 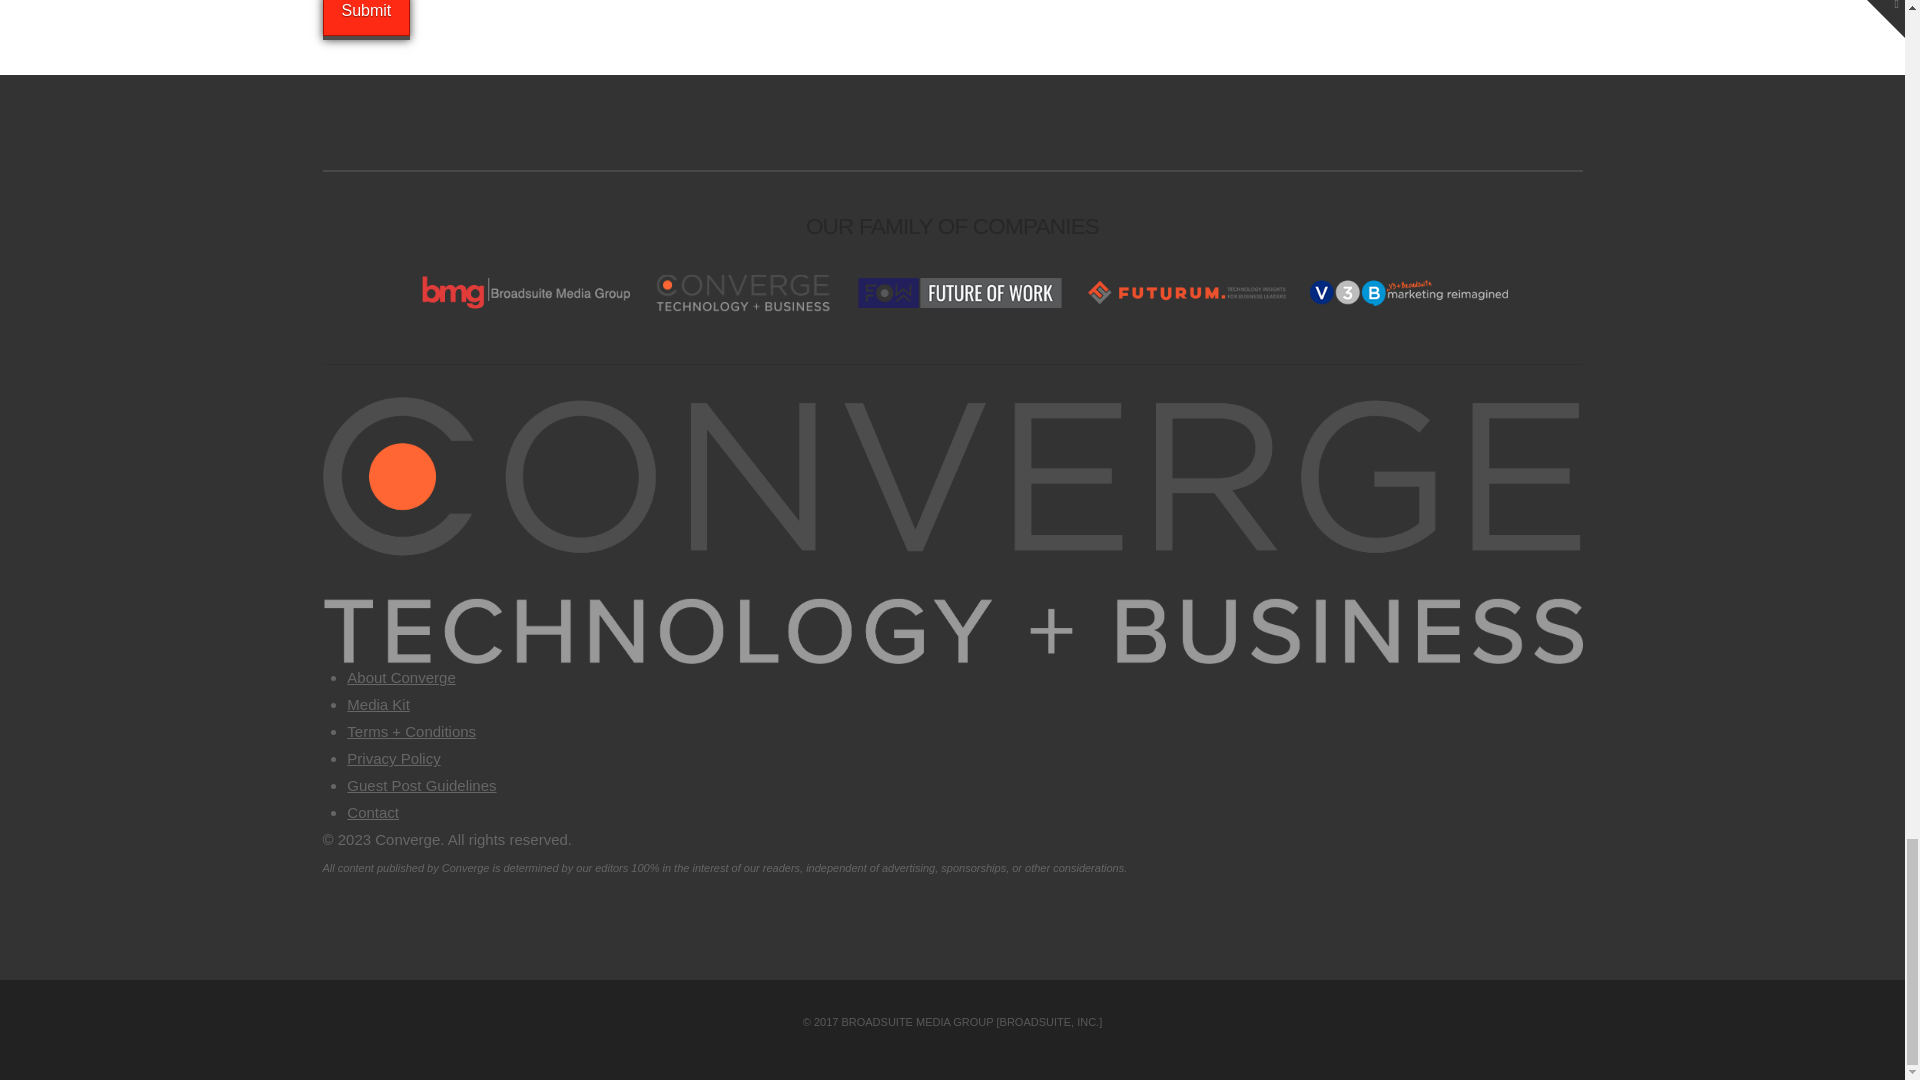 What do you see at coordinates (366, 18) in the screenshot?
I see `Submit` at bounding box center [366, 18].